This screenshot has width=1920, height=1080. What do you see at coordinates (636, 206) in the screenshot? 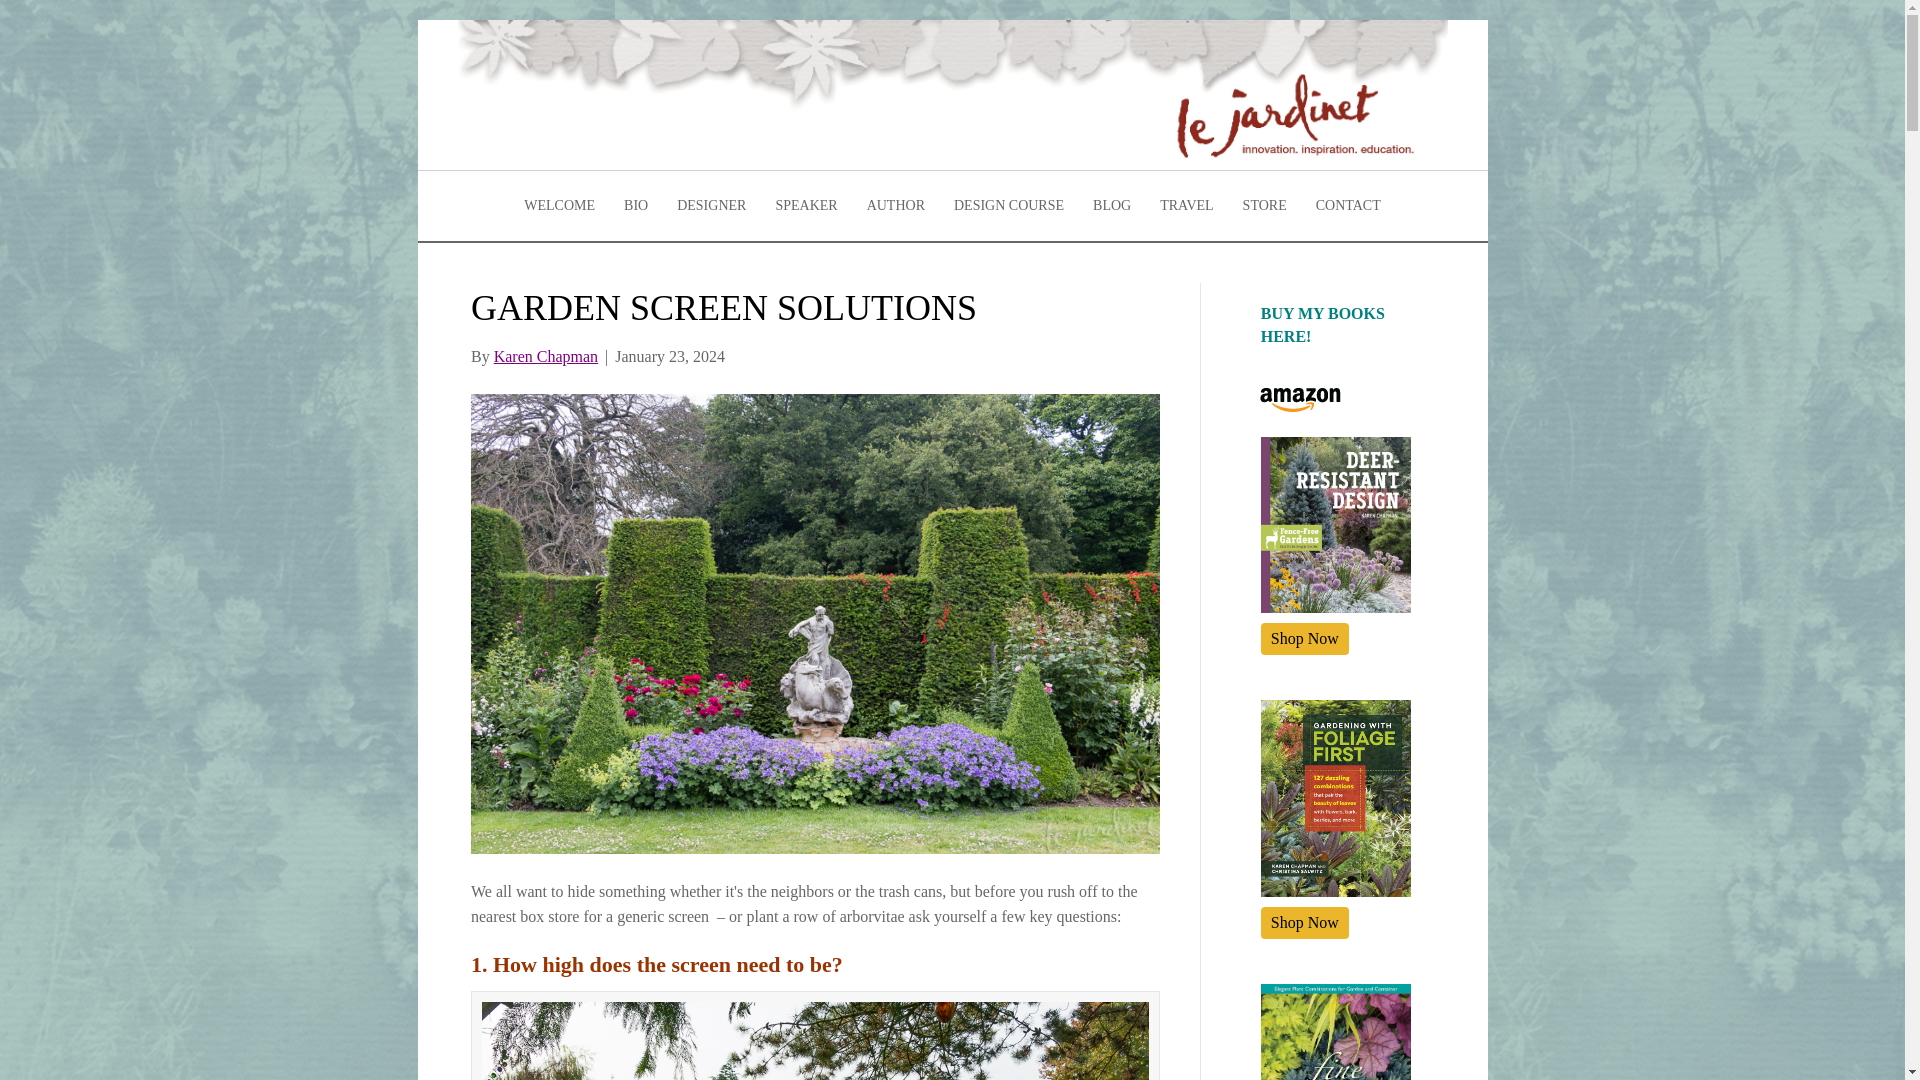
I see `BIO` at bounding box center [636, 206].